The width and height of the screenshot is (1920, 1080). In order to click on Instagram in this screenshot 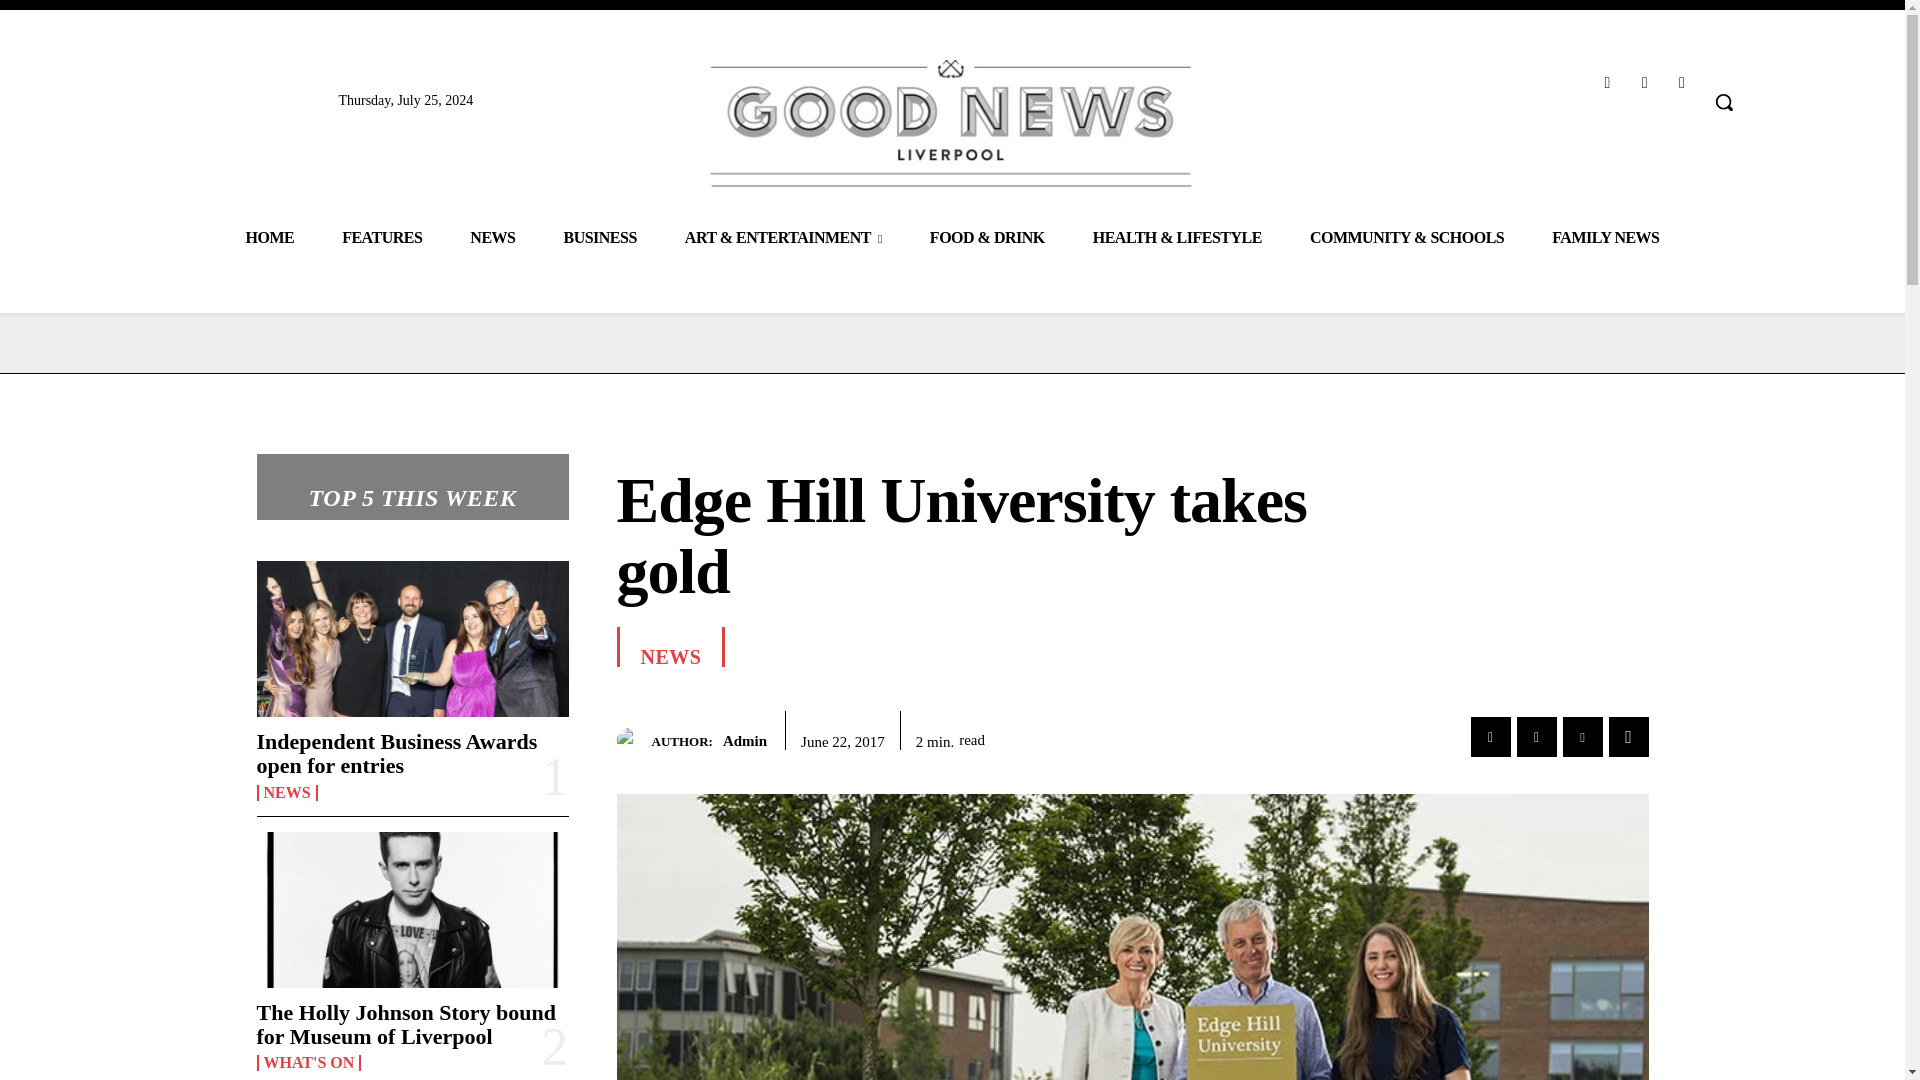, I will do `click(1644, 82)`.